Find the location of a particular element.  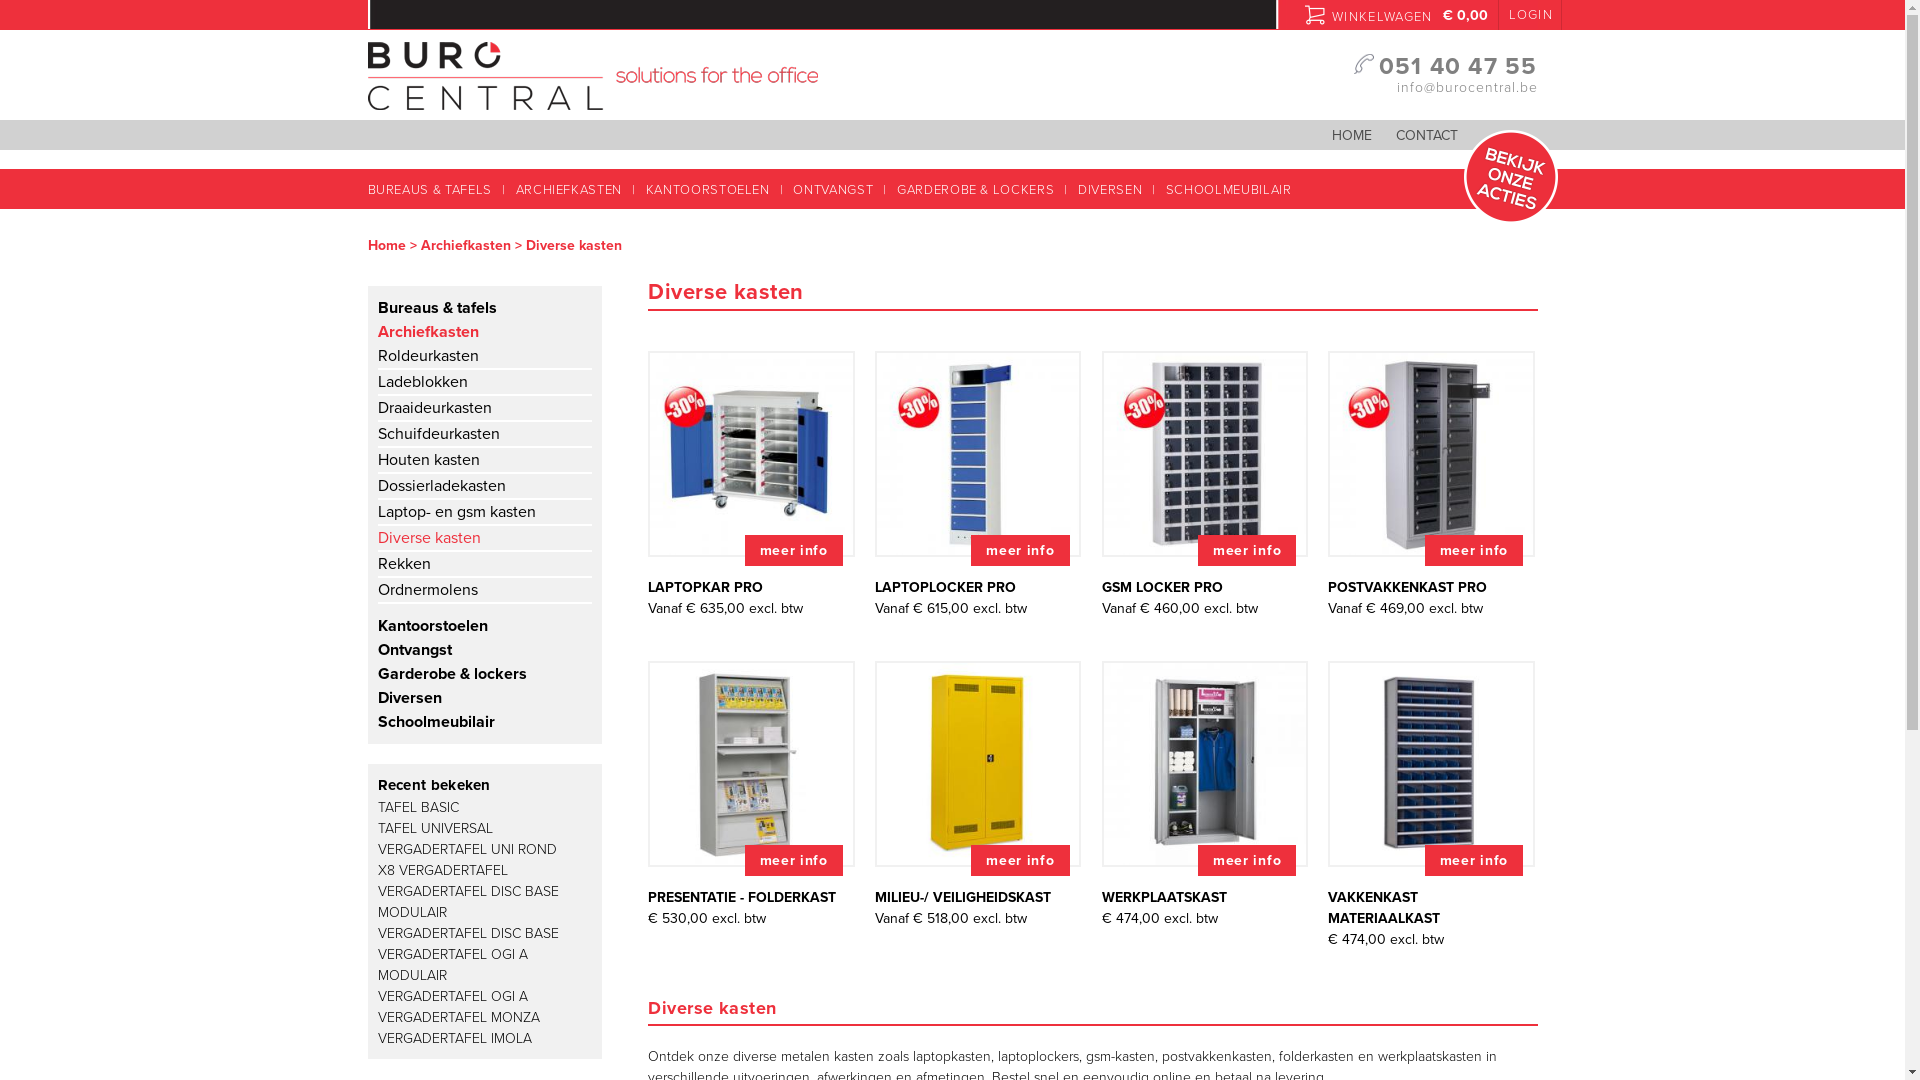

Bureaus & tafels is located at coordinates (438, 308).